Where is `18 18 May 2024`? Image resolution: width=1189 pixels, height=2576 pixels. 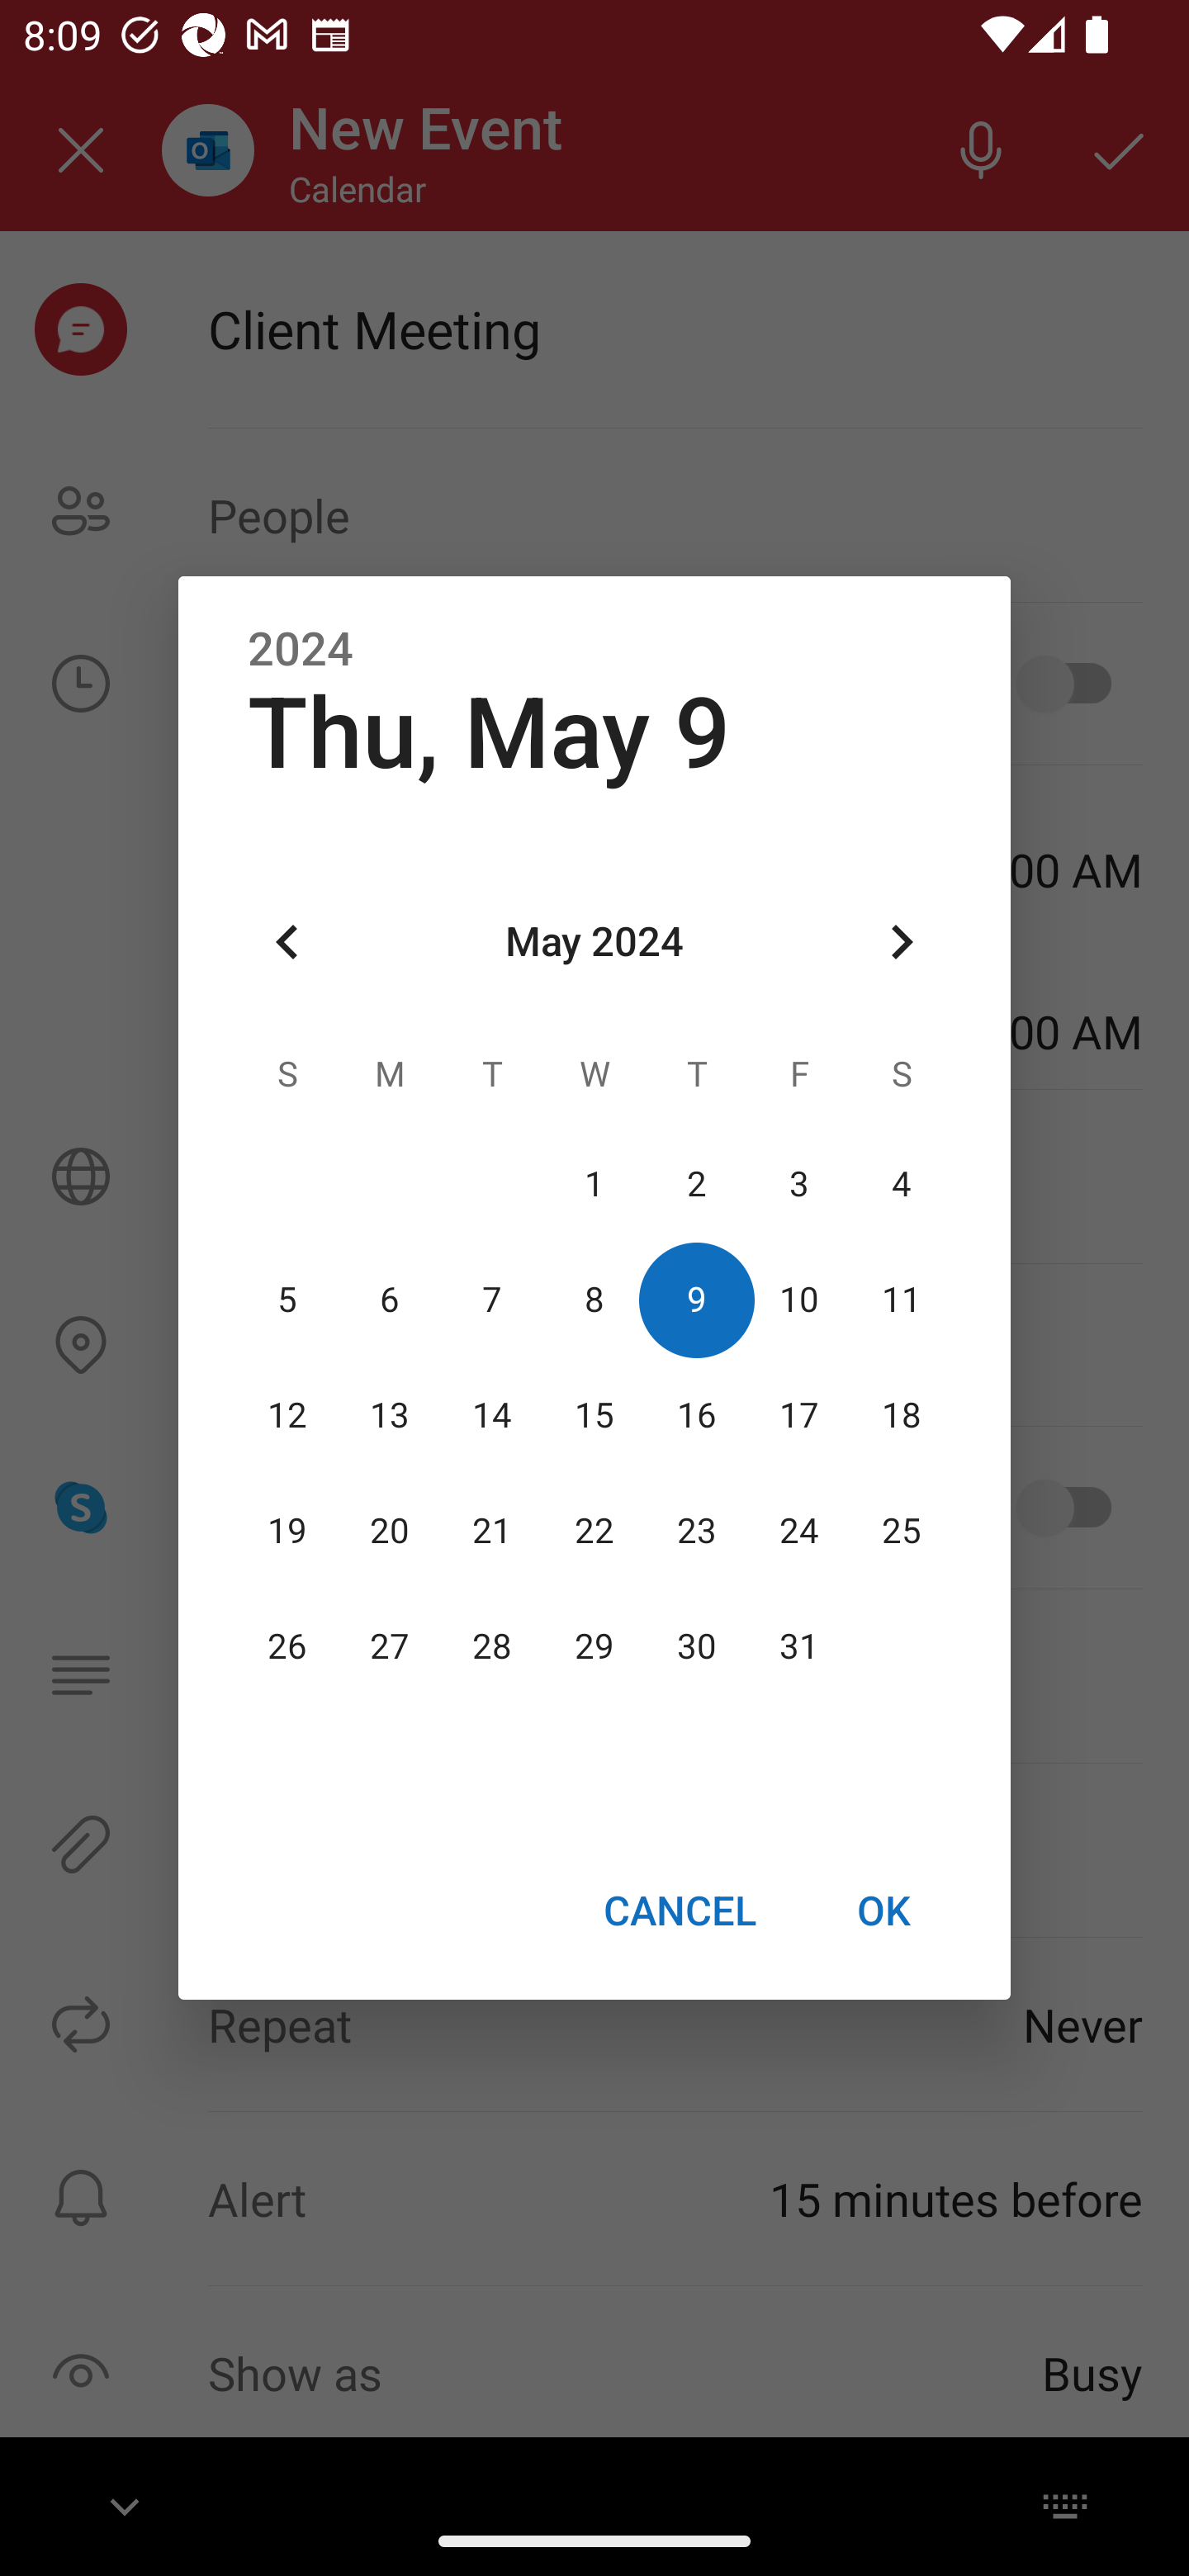 18 18 May 2024 is located at coordinates (901, 1415).